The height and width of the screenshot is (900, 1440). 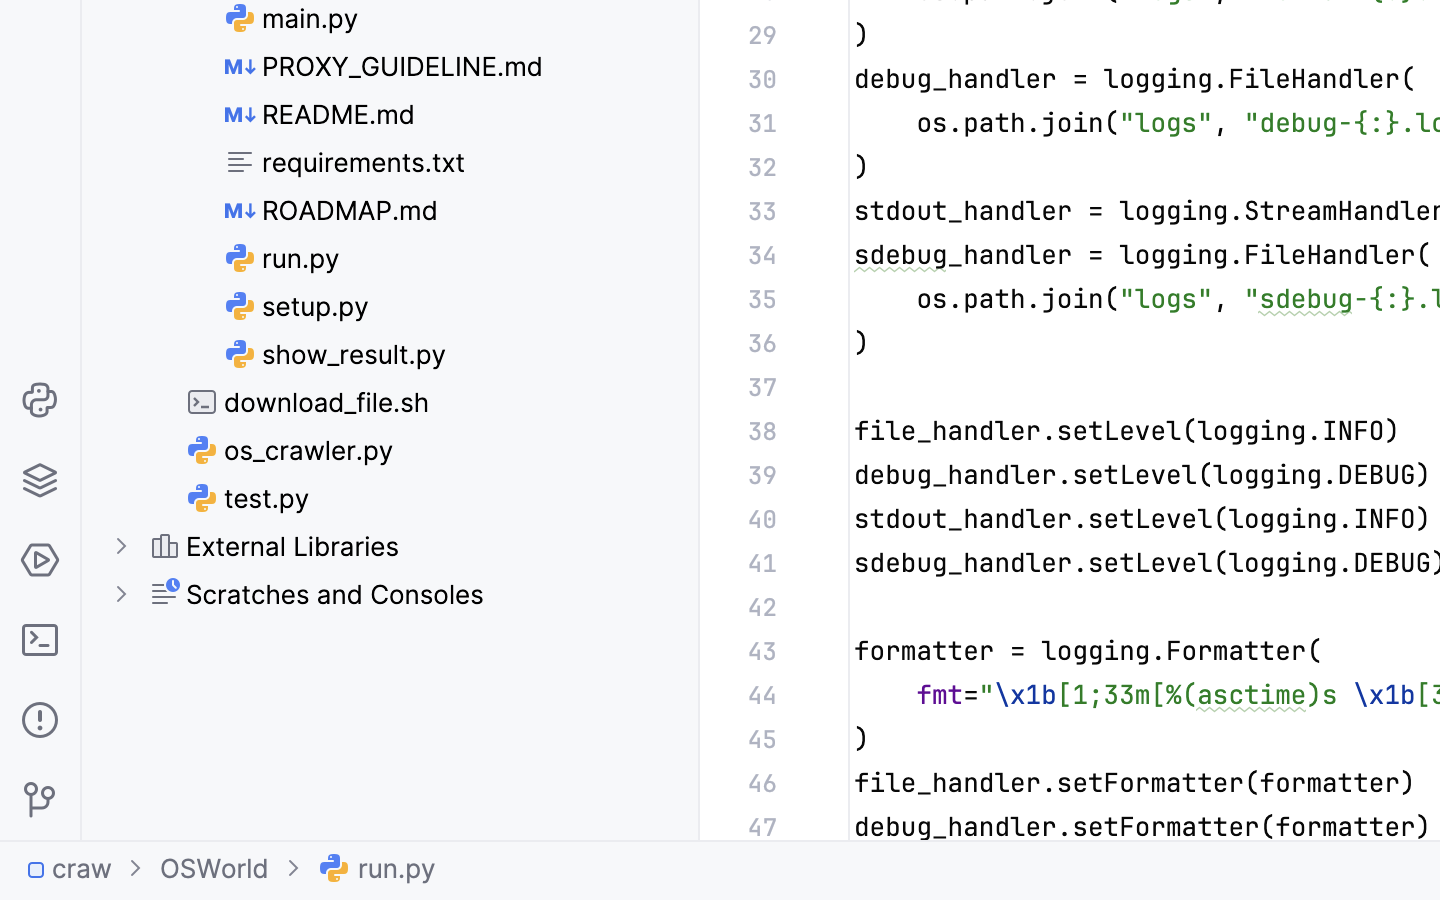 I want to click on run.py, so click(x=283, y=258).